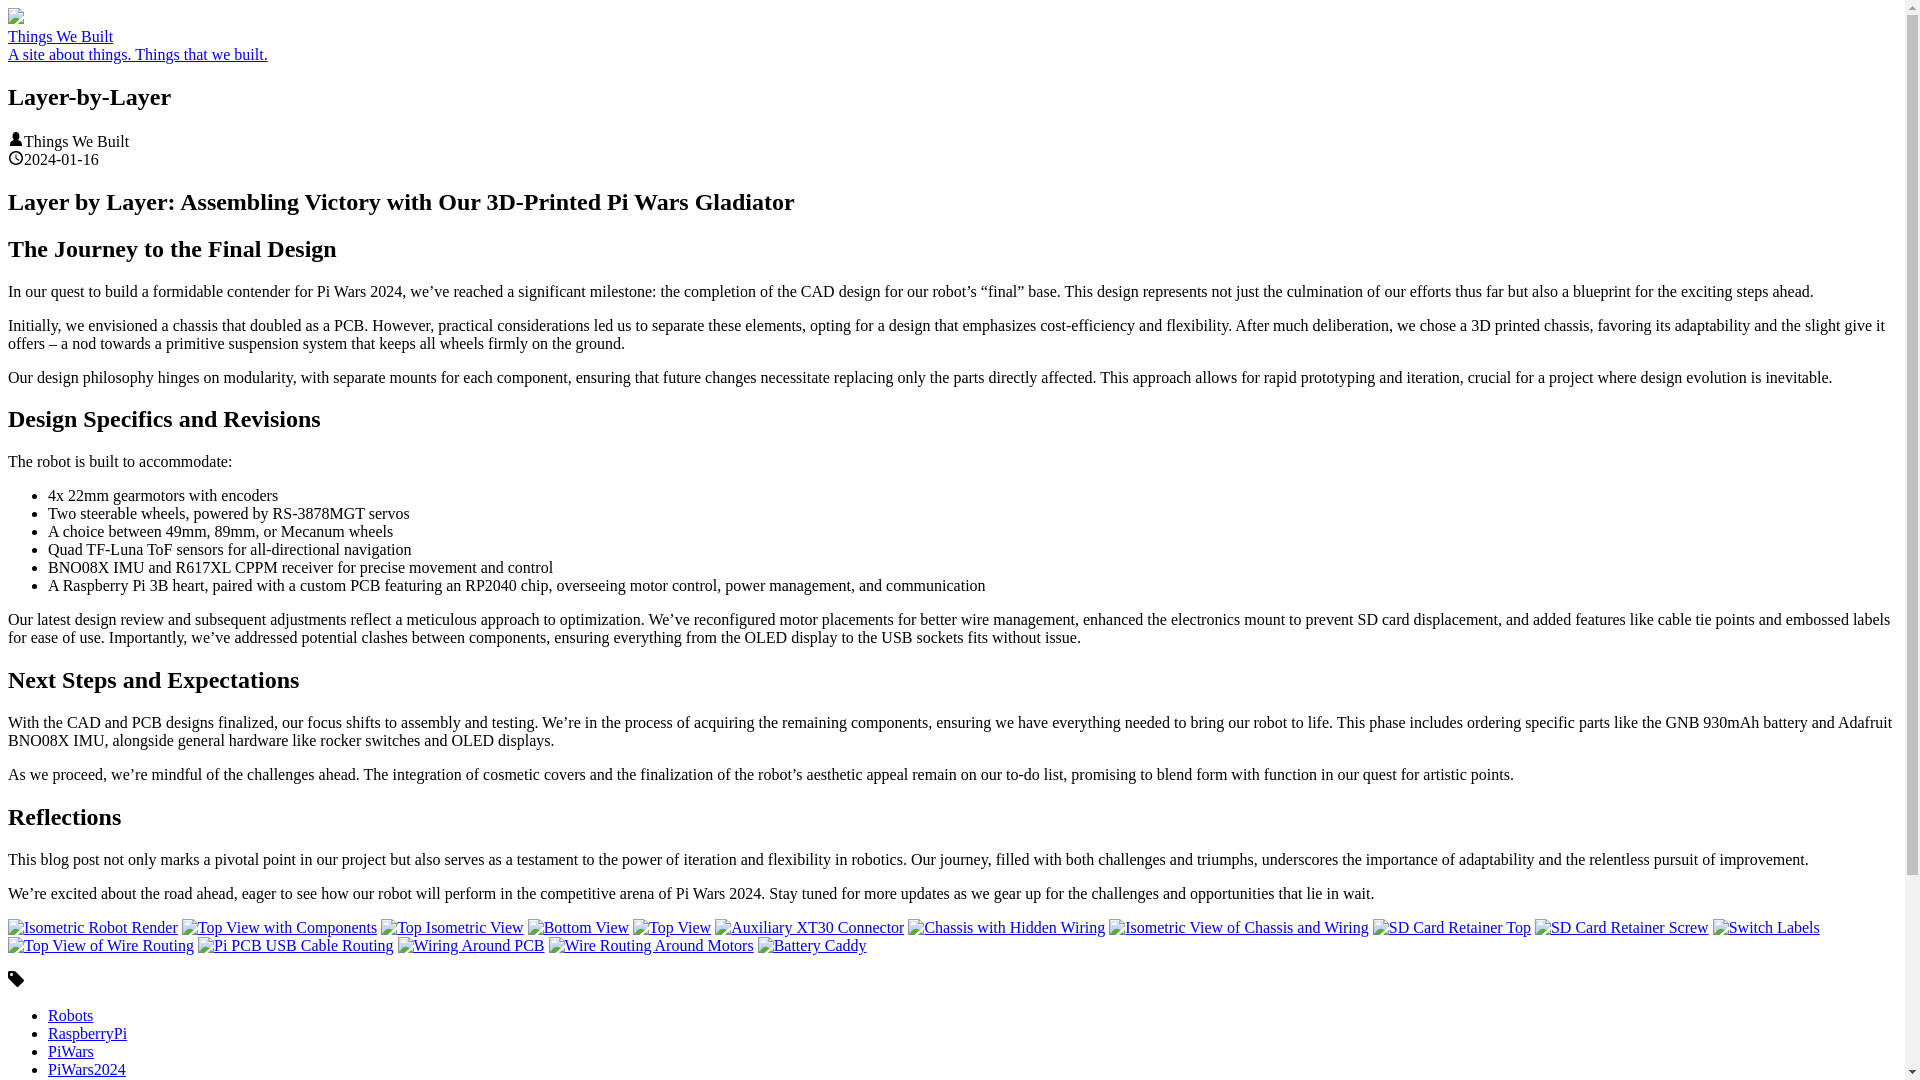  What do you see at coordinates (87, 1033) in the screenshot?
I see `RaspberryPi` at bounding box center [87, 1033].